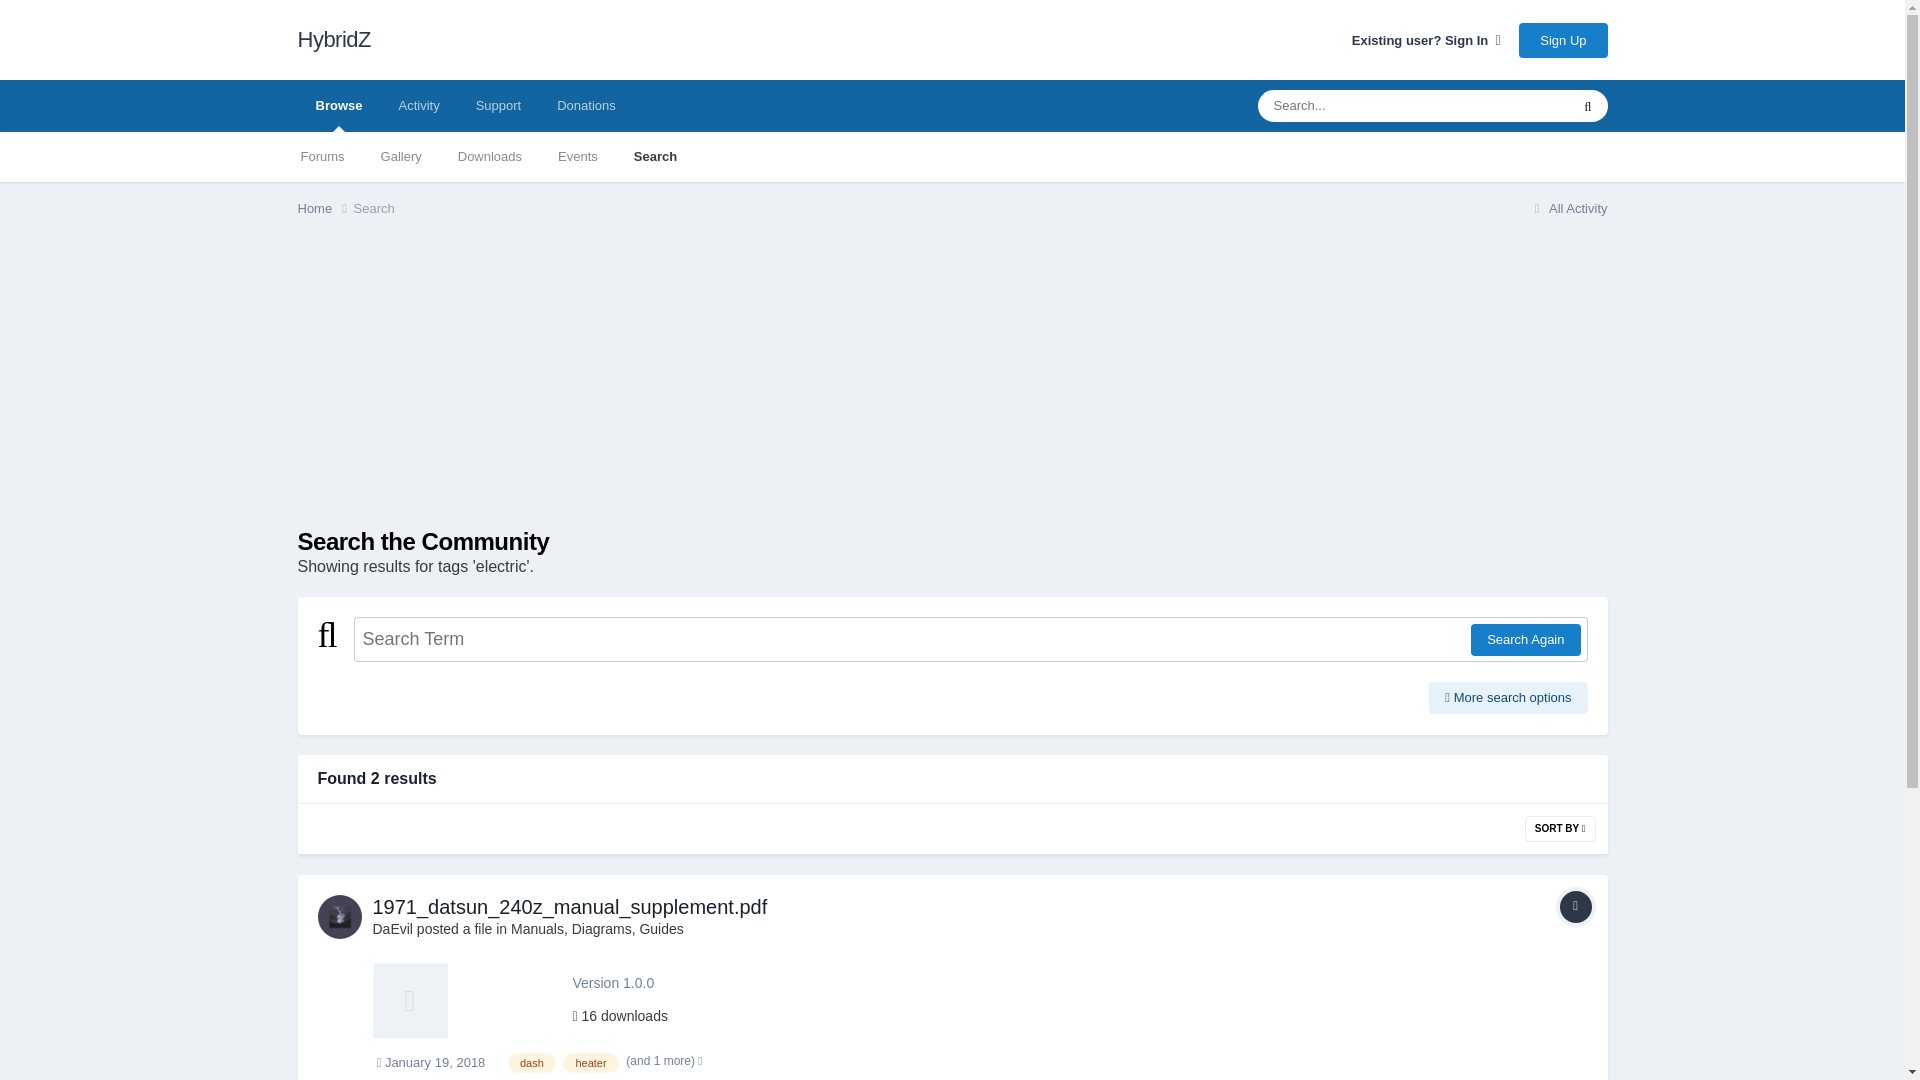 The height and width of the screenshot is (1080, 1920). What do you see at coordinates (1568, 208) in the screenshot?
I see `All Activity` at bounding box center [1568, 208].